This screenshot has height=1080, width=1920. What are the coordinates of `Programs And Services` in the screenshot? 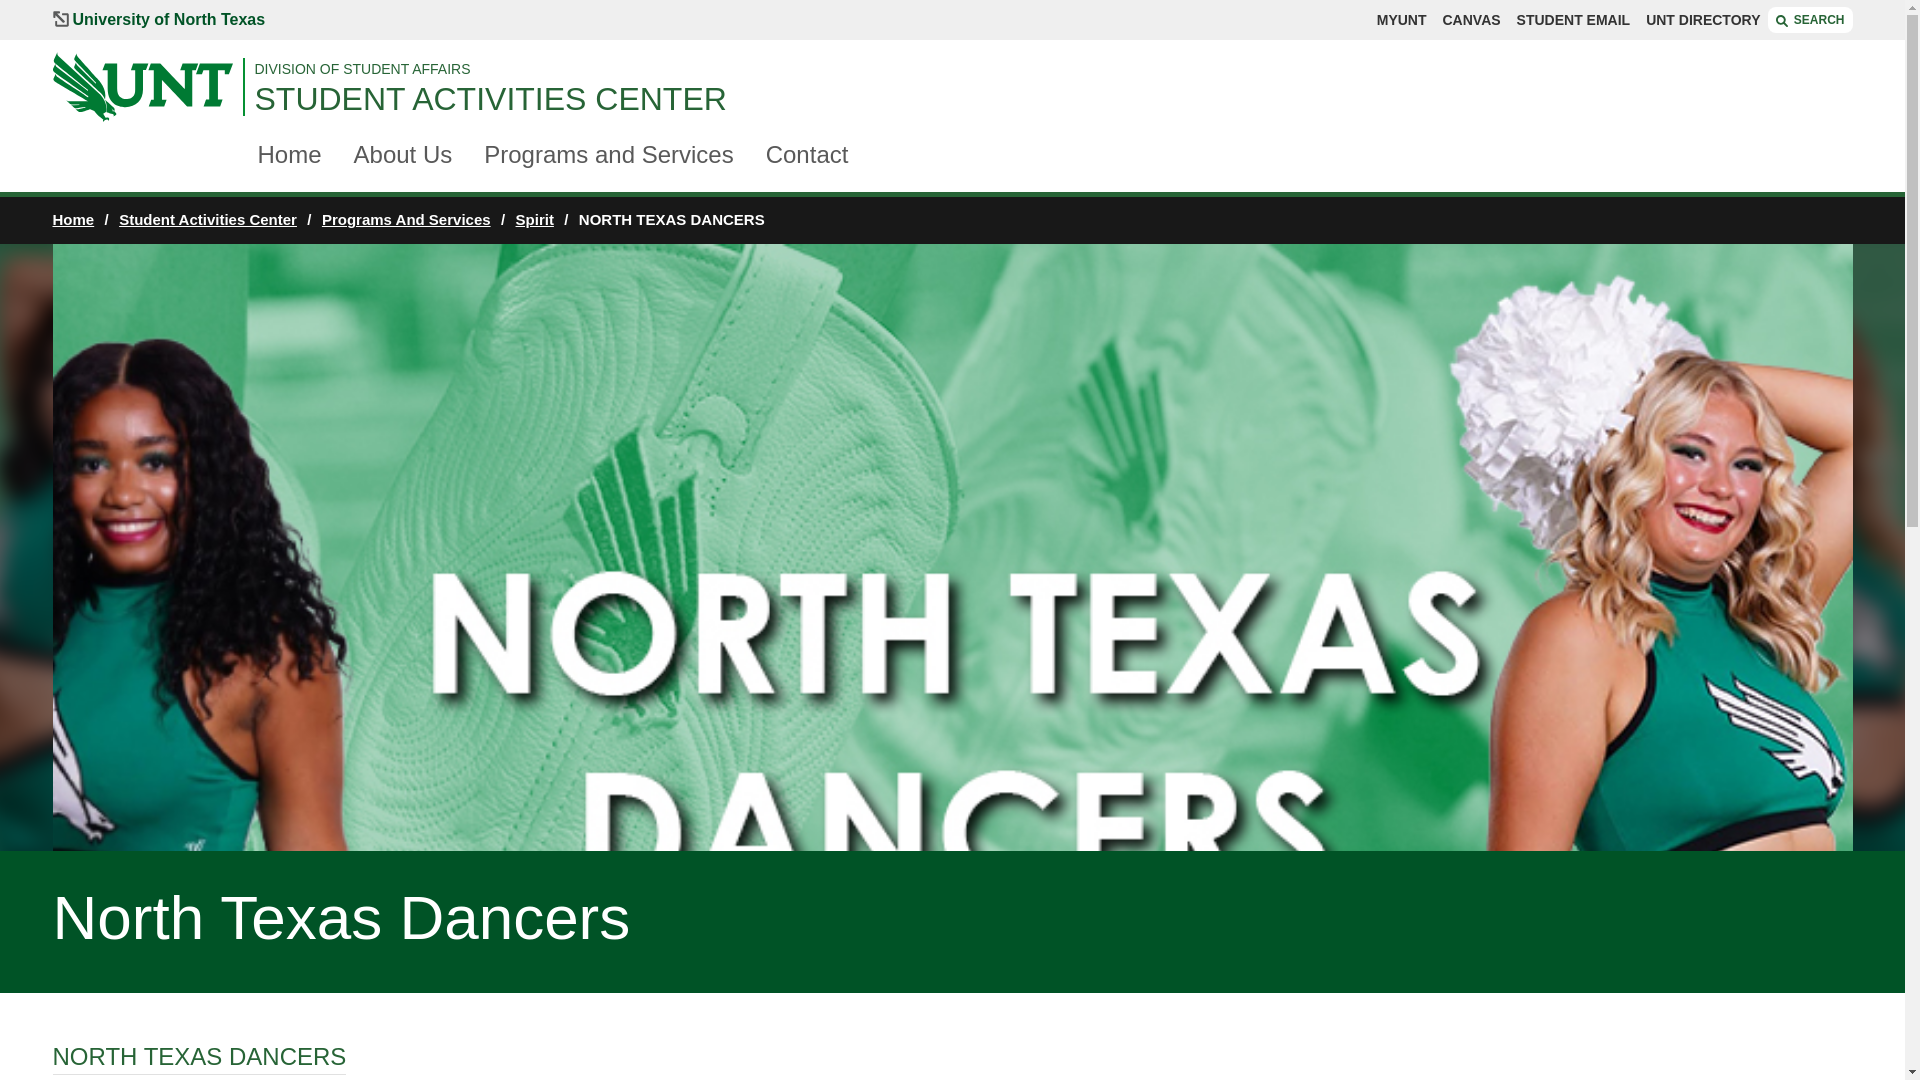 It's located at (406, 218).